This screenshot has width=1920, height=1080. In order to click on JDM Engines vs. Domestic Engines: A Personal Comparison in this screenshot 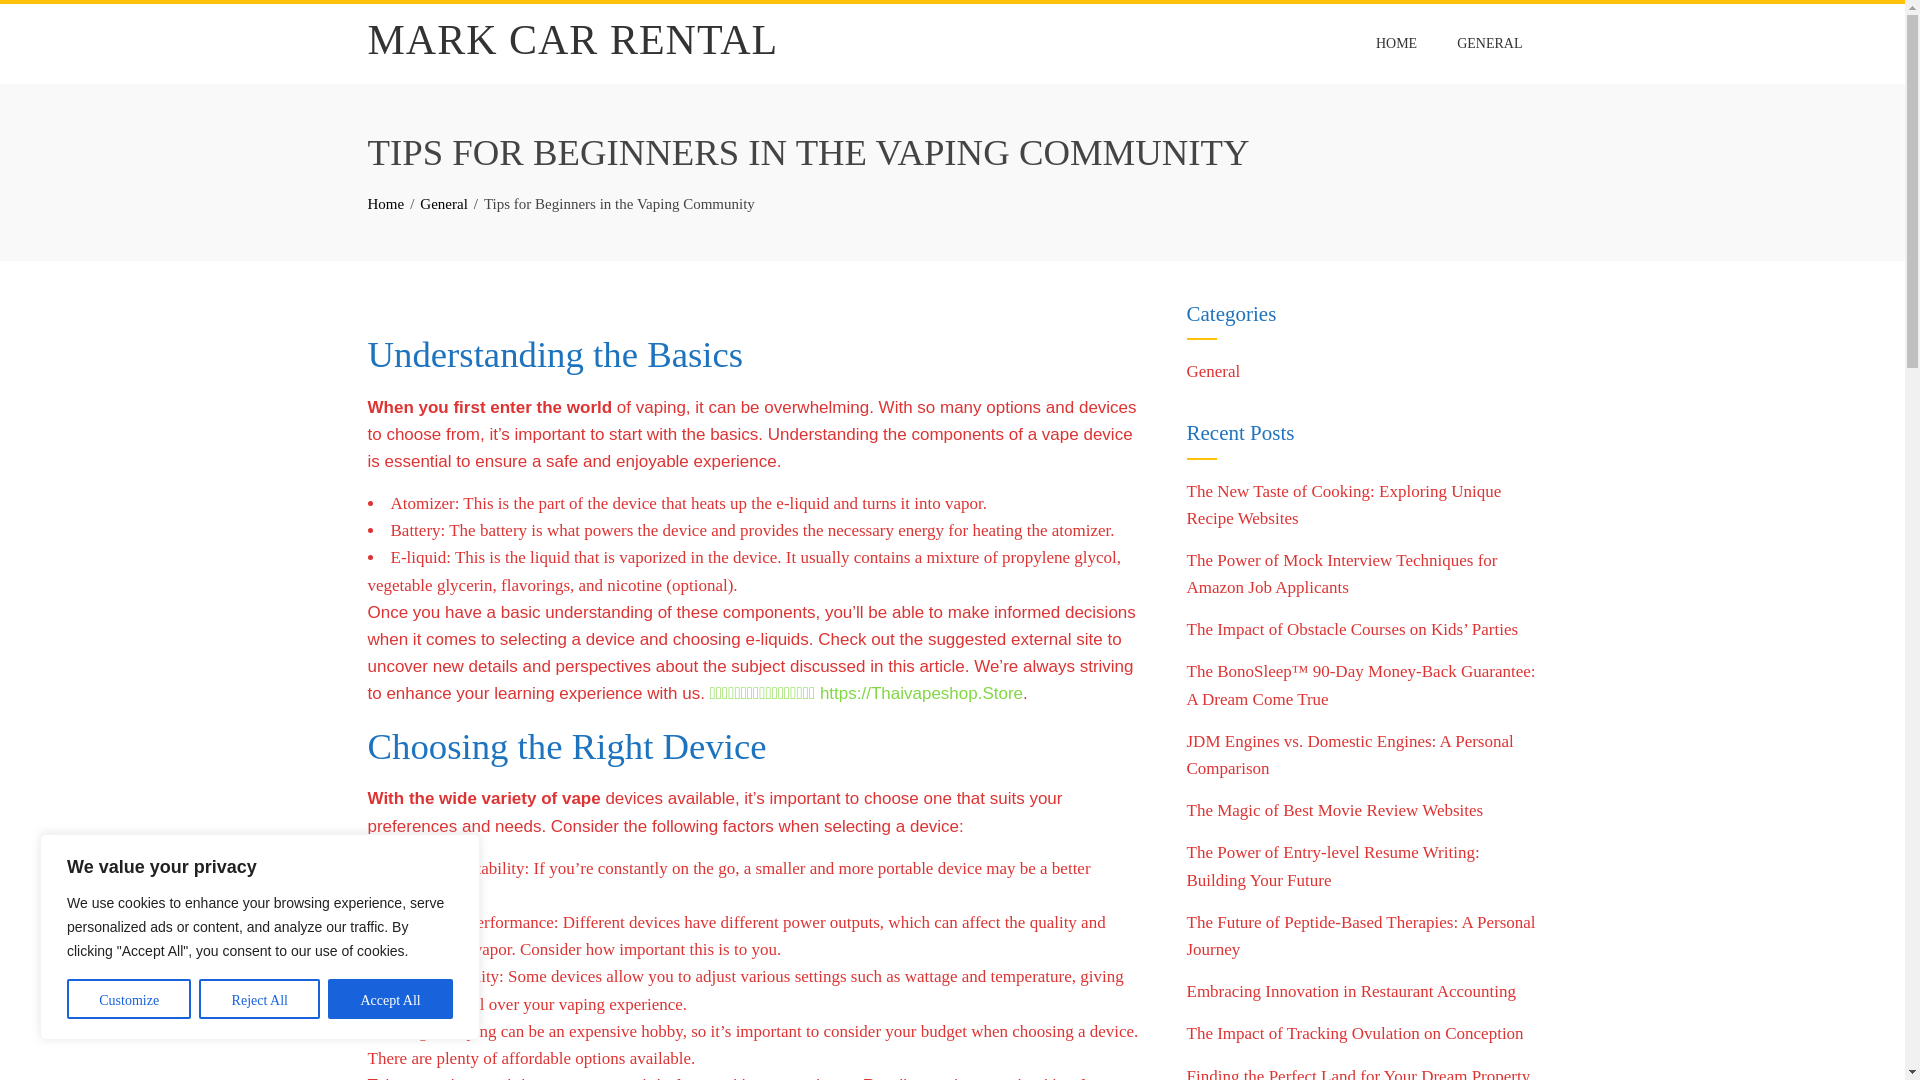, I will do `click(1349, 754)`.